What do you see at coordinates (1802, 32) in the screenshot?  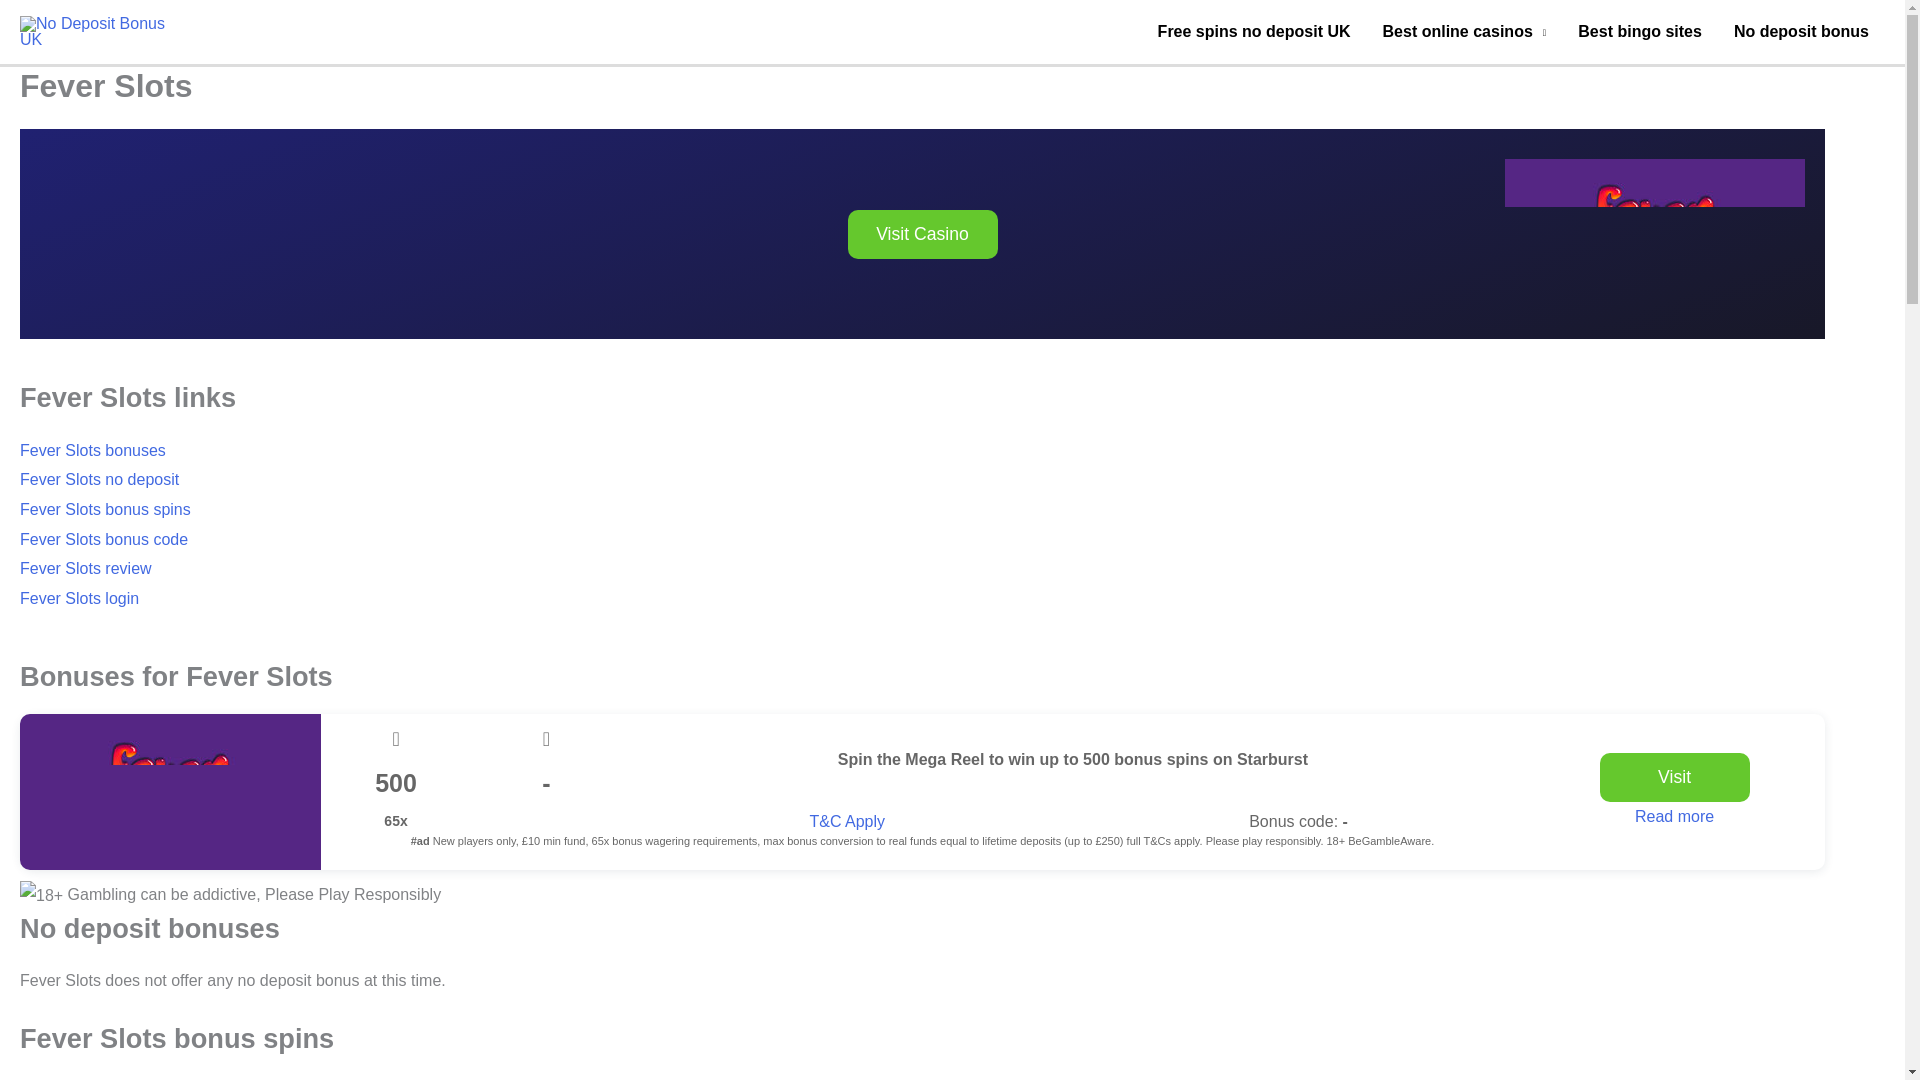 I see `No deposit bonus` at bounding box center [1802, 32].